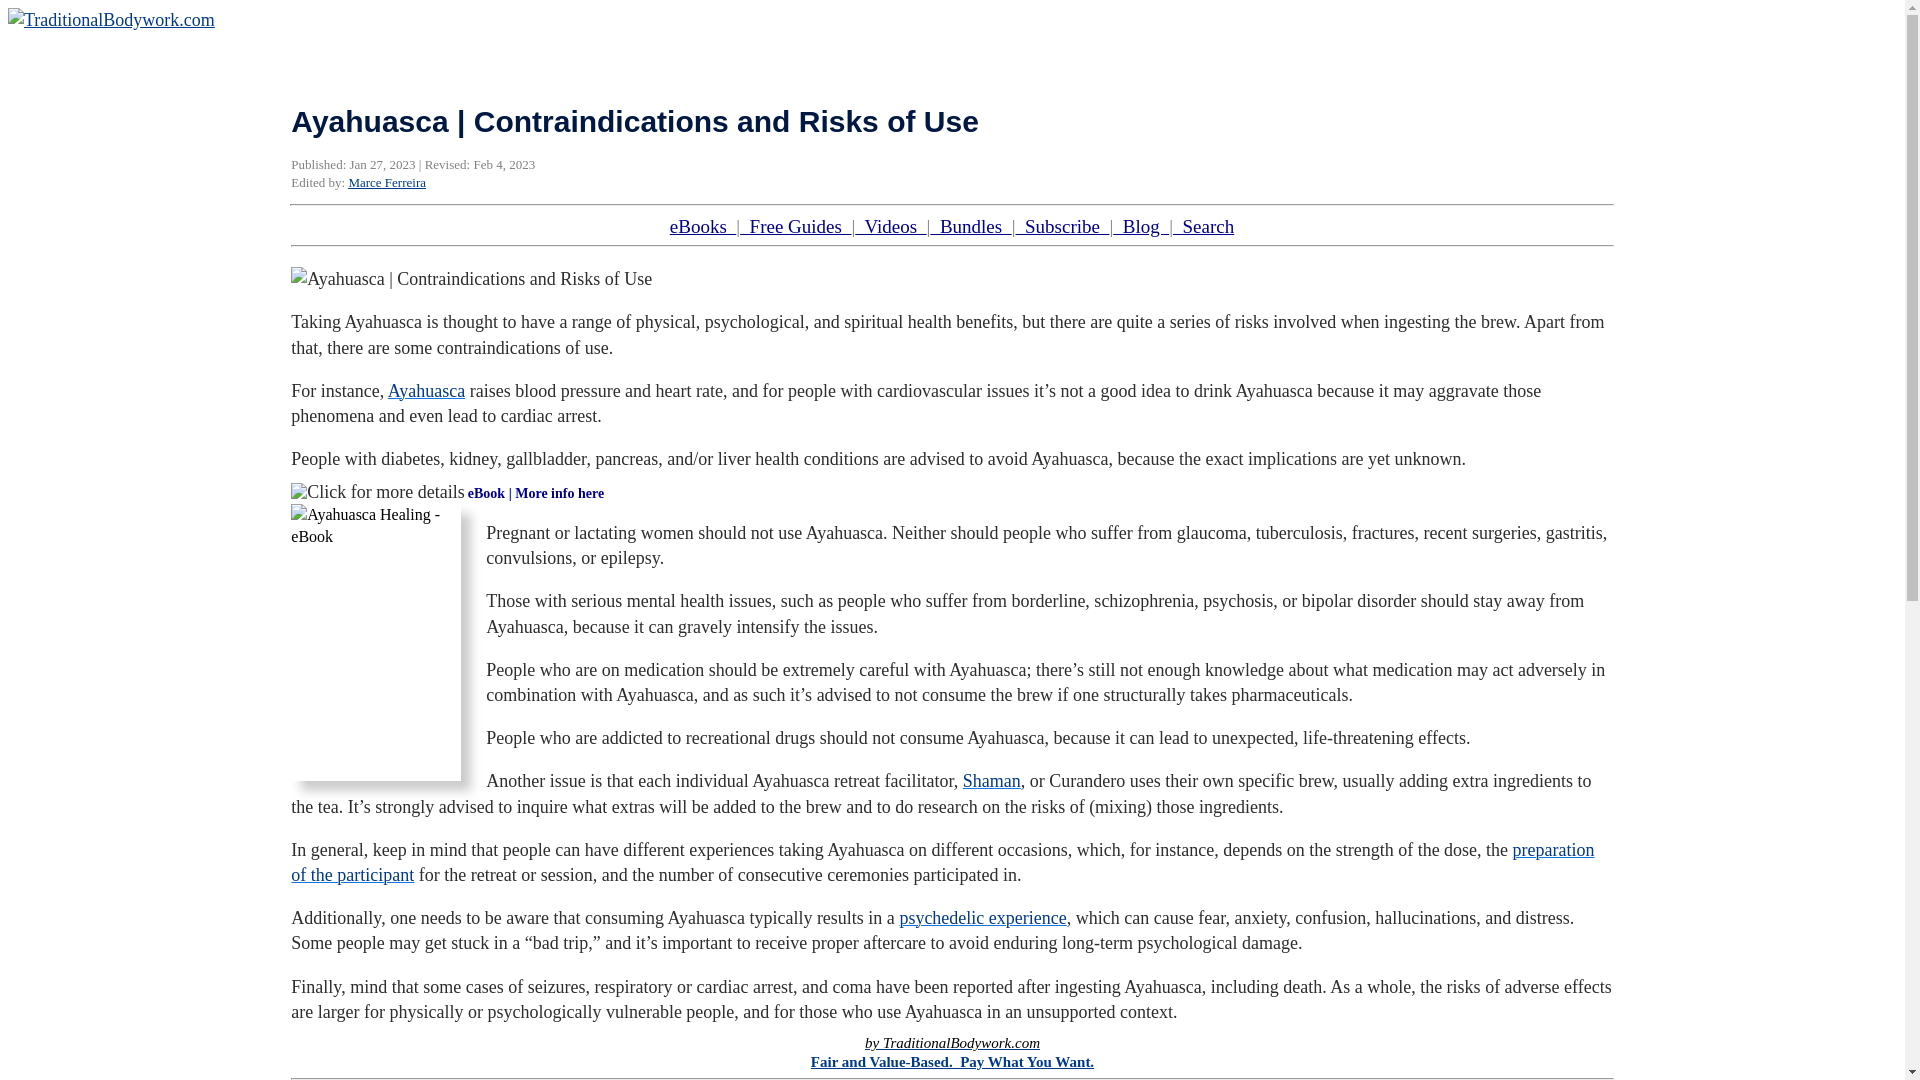  Describe the element at coordinates (1062, 226) in the screenshot. I see `  Subscribe  ` at that location.